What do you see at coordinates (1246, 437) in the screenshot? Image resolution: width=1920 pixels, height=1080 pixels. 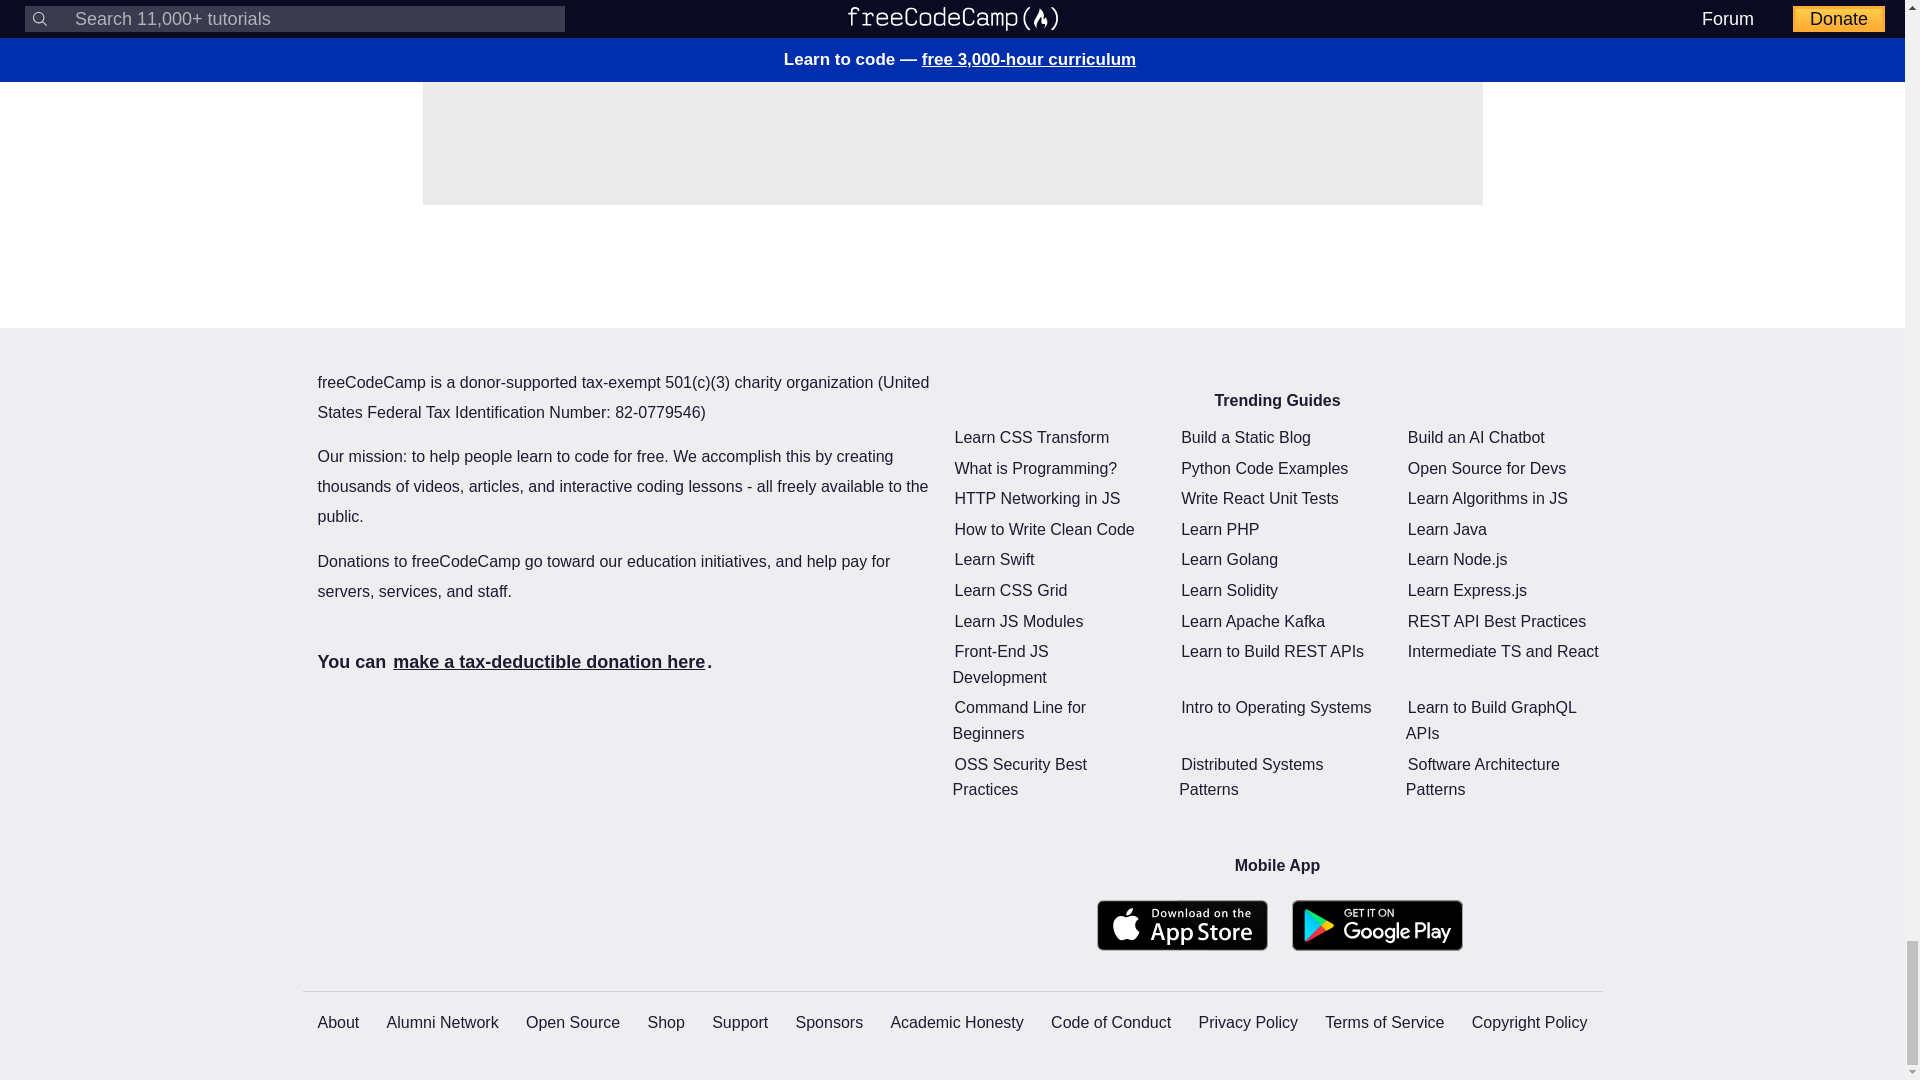 I see `Build a Static Blog` at bounding box center [1246, 437].